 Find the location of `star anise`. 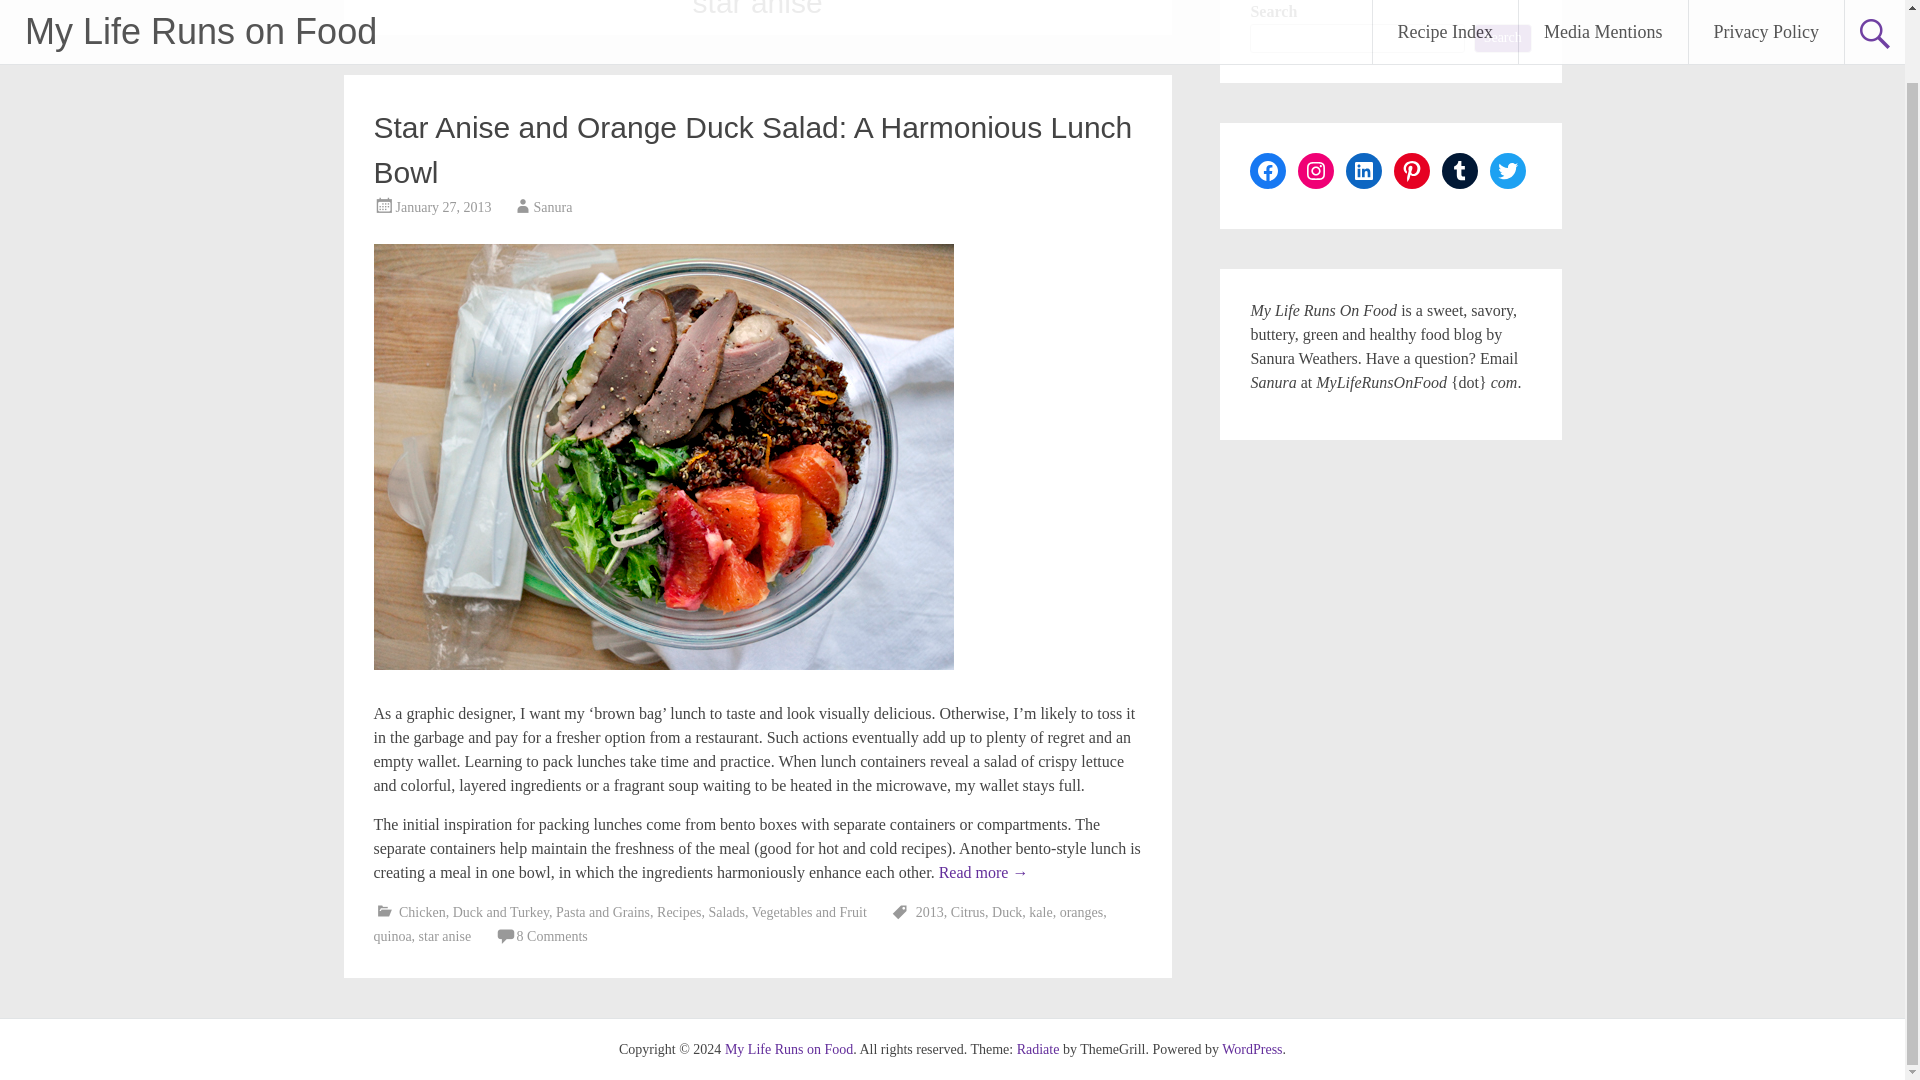

star anise is located at coordinates (444, 936).